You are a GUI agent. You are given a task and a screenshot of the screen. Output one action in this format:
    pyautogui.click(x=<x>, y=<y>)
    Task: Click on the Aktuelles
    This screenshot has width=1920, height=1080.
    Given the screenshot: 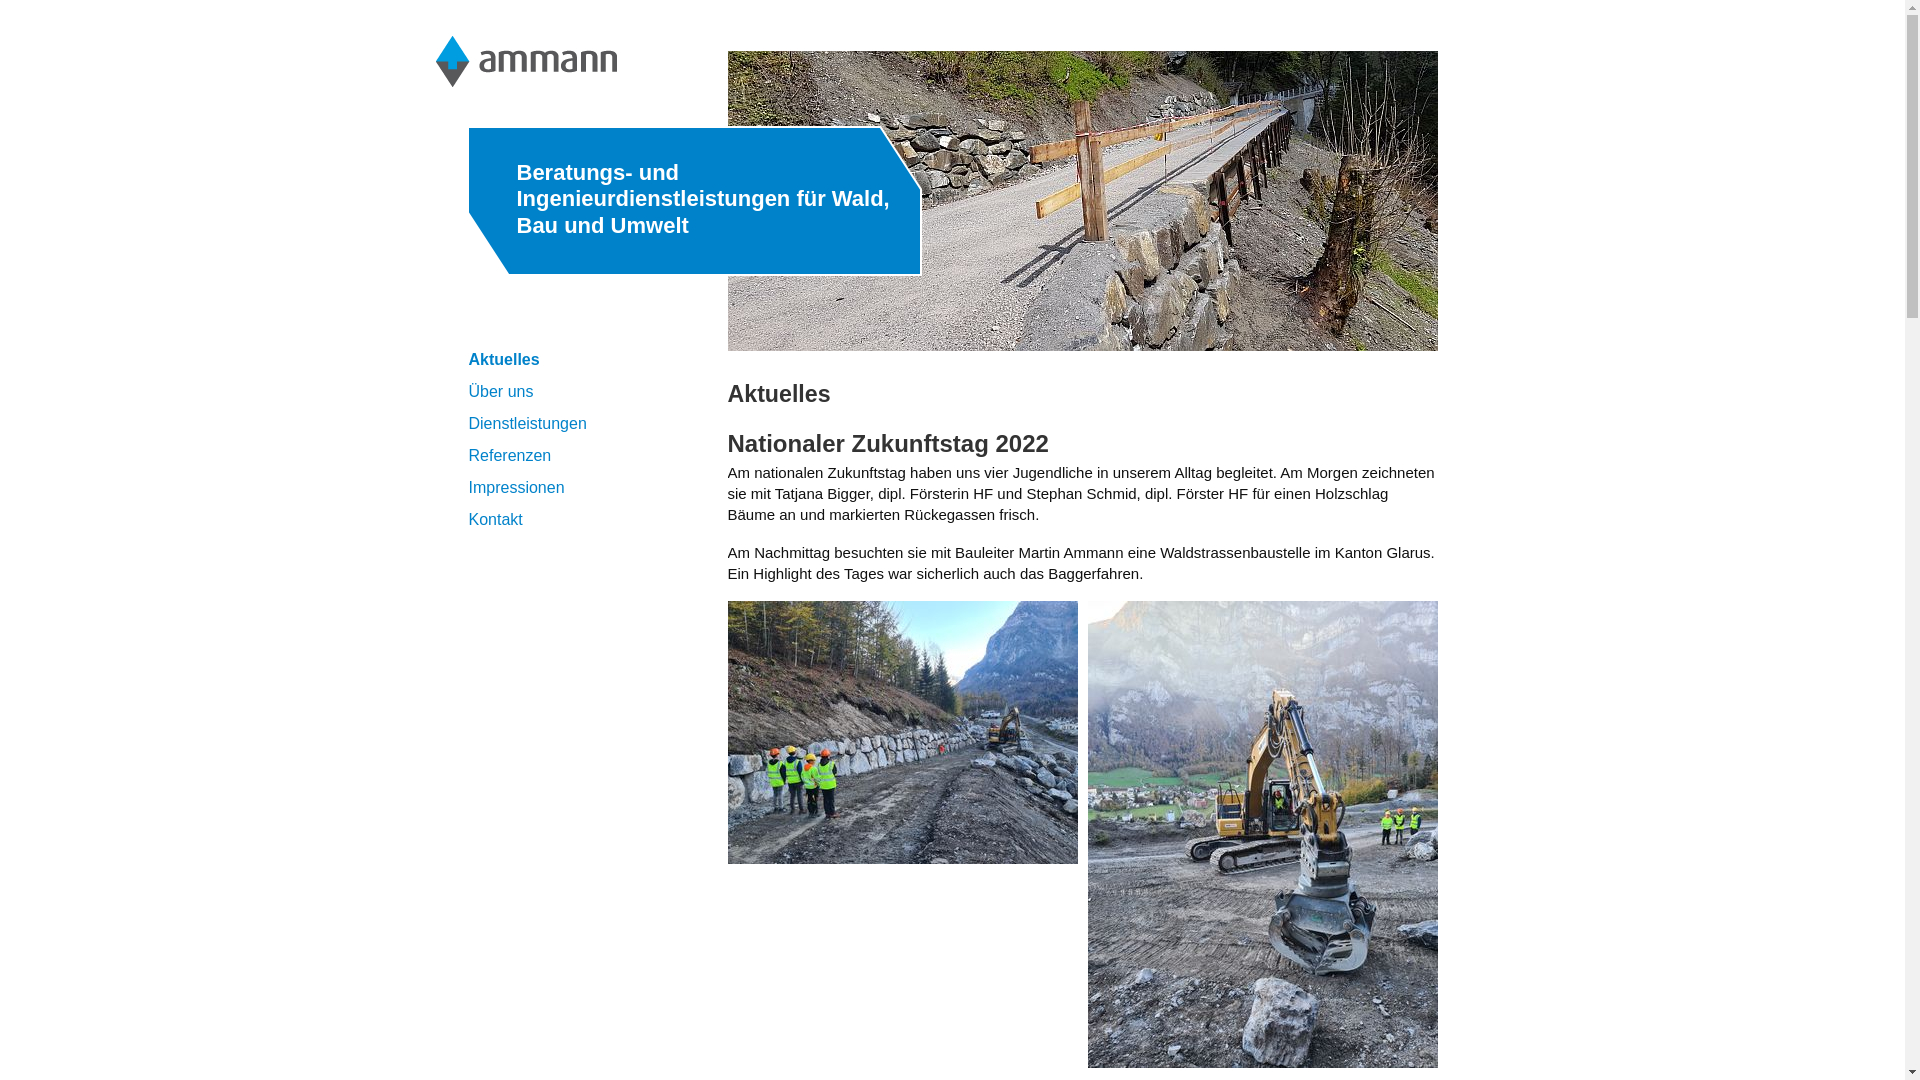 What is the action you would take?
    pyautogui.click(x=504, y=360)
    